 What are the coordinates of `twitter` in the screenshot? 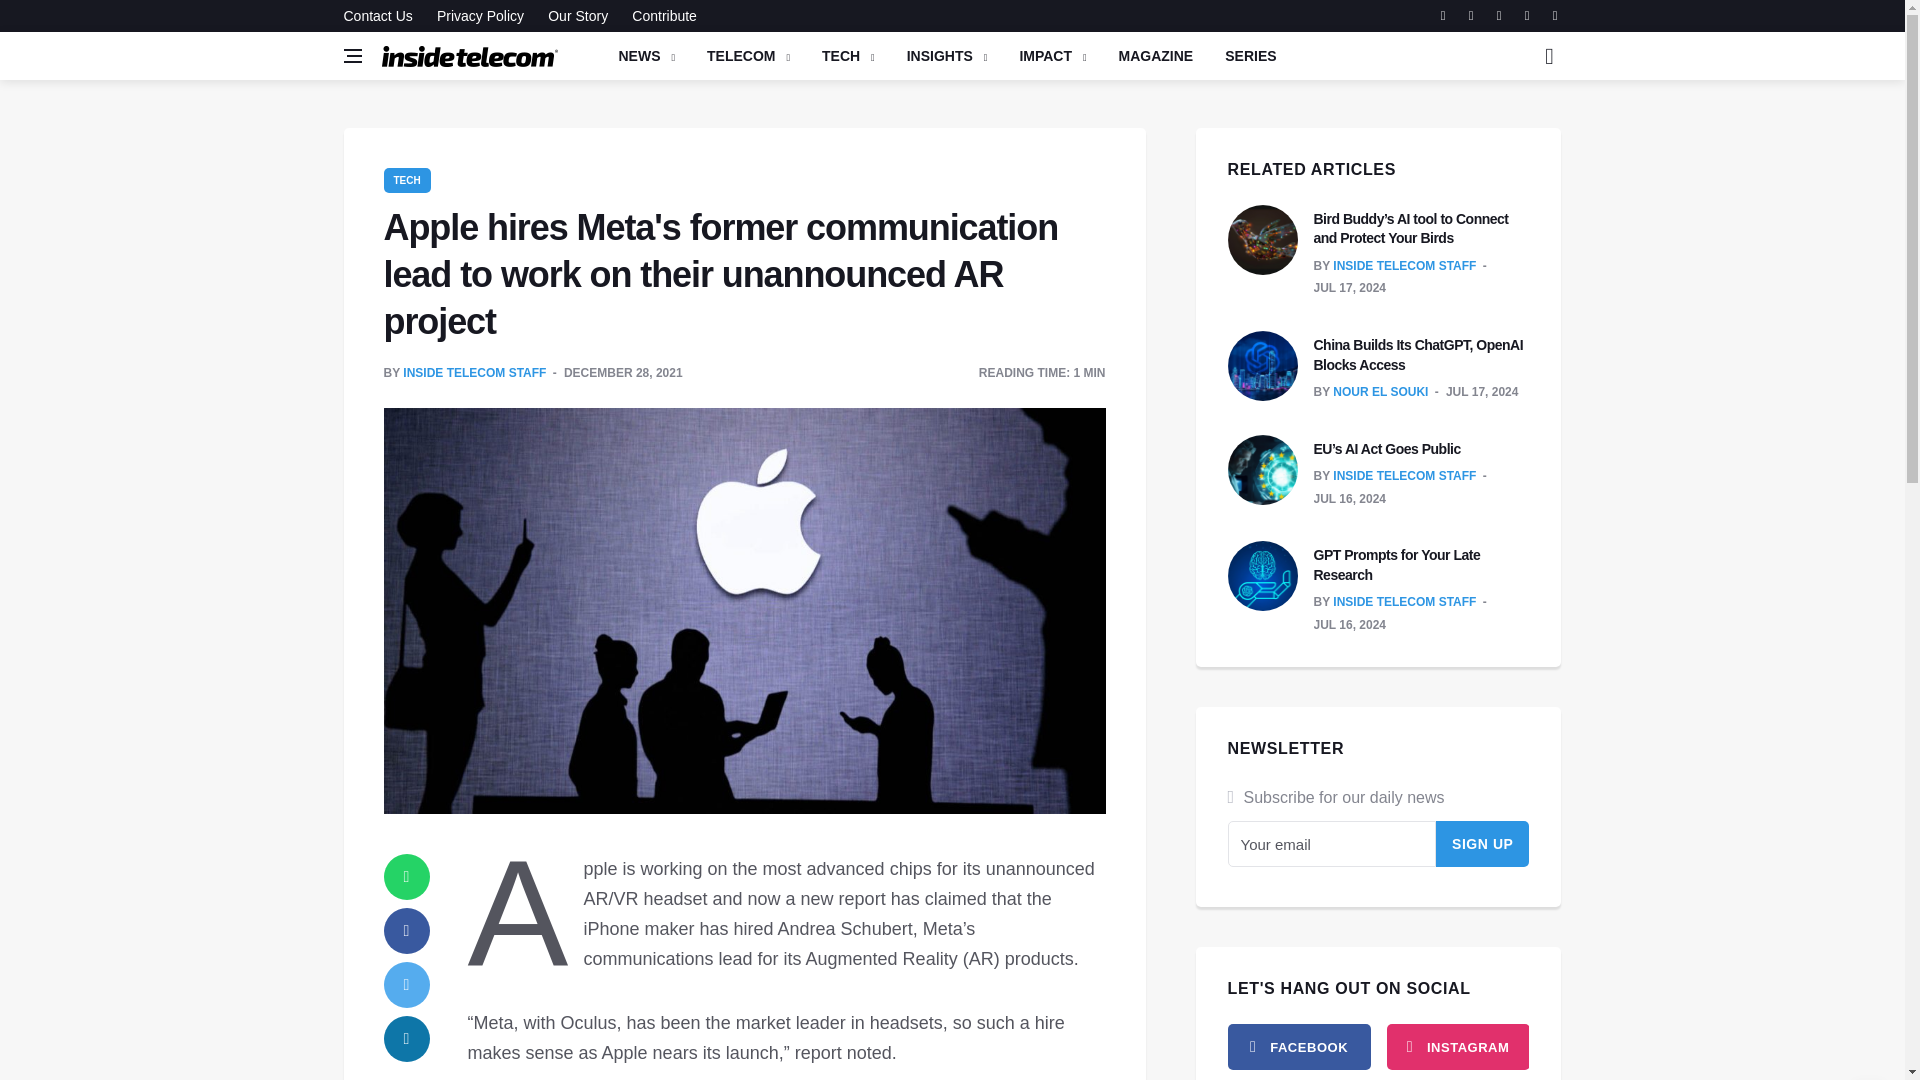 It's located at (407, 984).